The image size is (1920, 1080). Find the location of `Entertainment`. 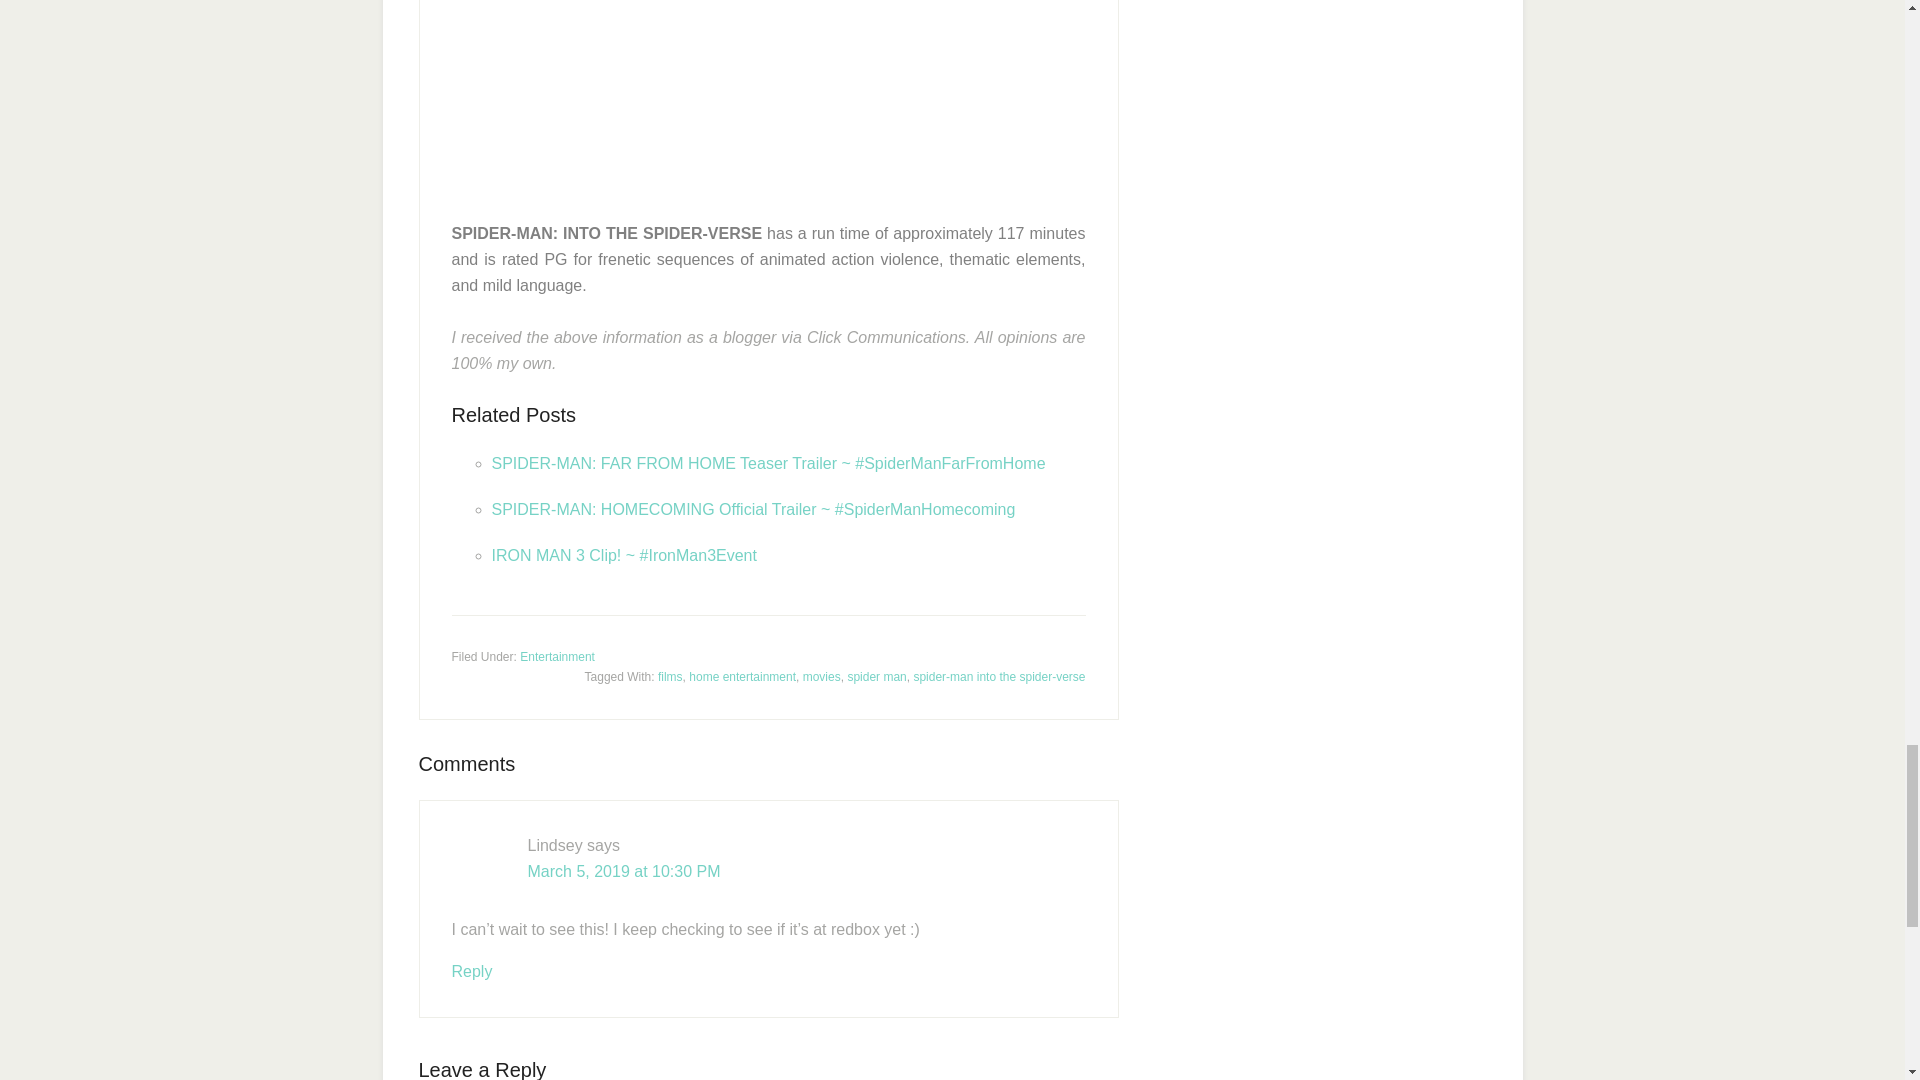

Entertainment is located at coordinates (558, 657).